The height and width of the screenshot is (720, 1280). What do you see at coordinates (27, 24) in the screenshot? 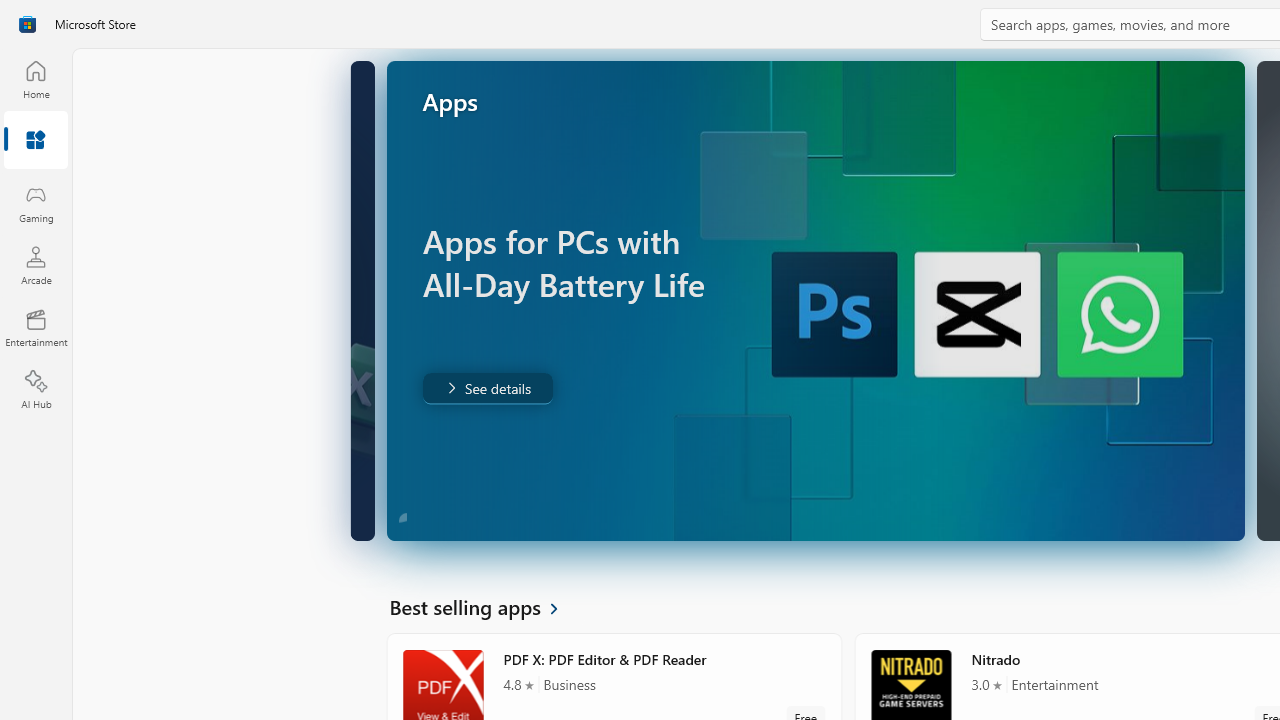
I see `Class: Image` at bounding box center [27, 24].